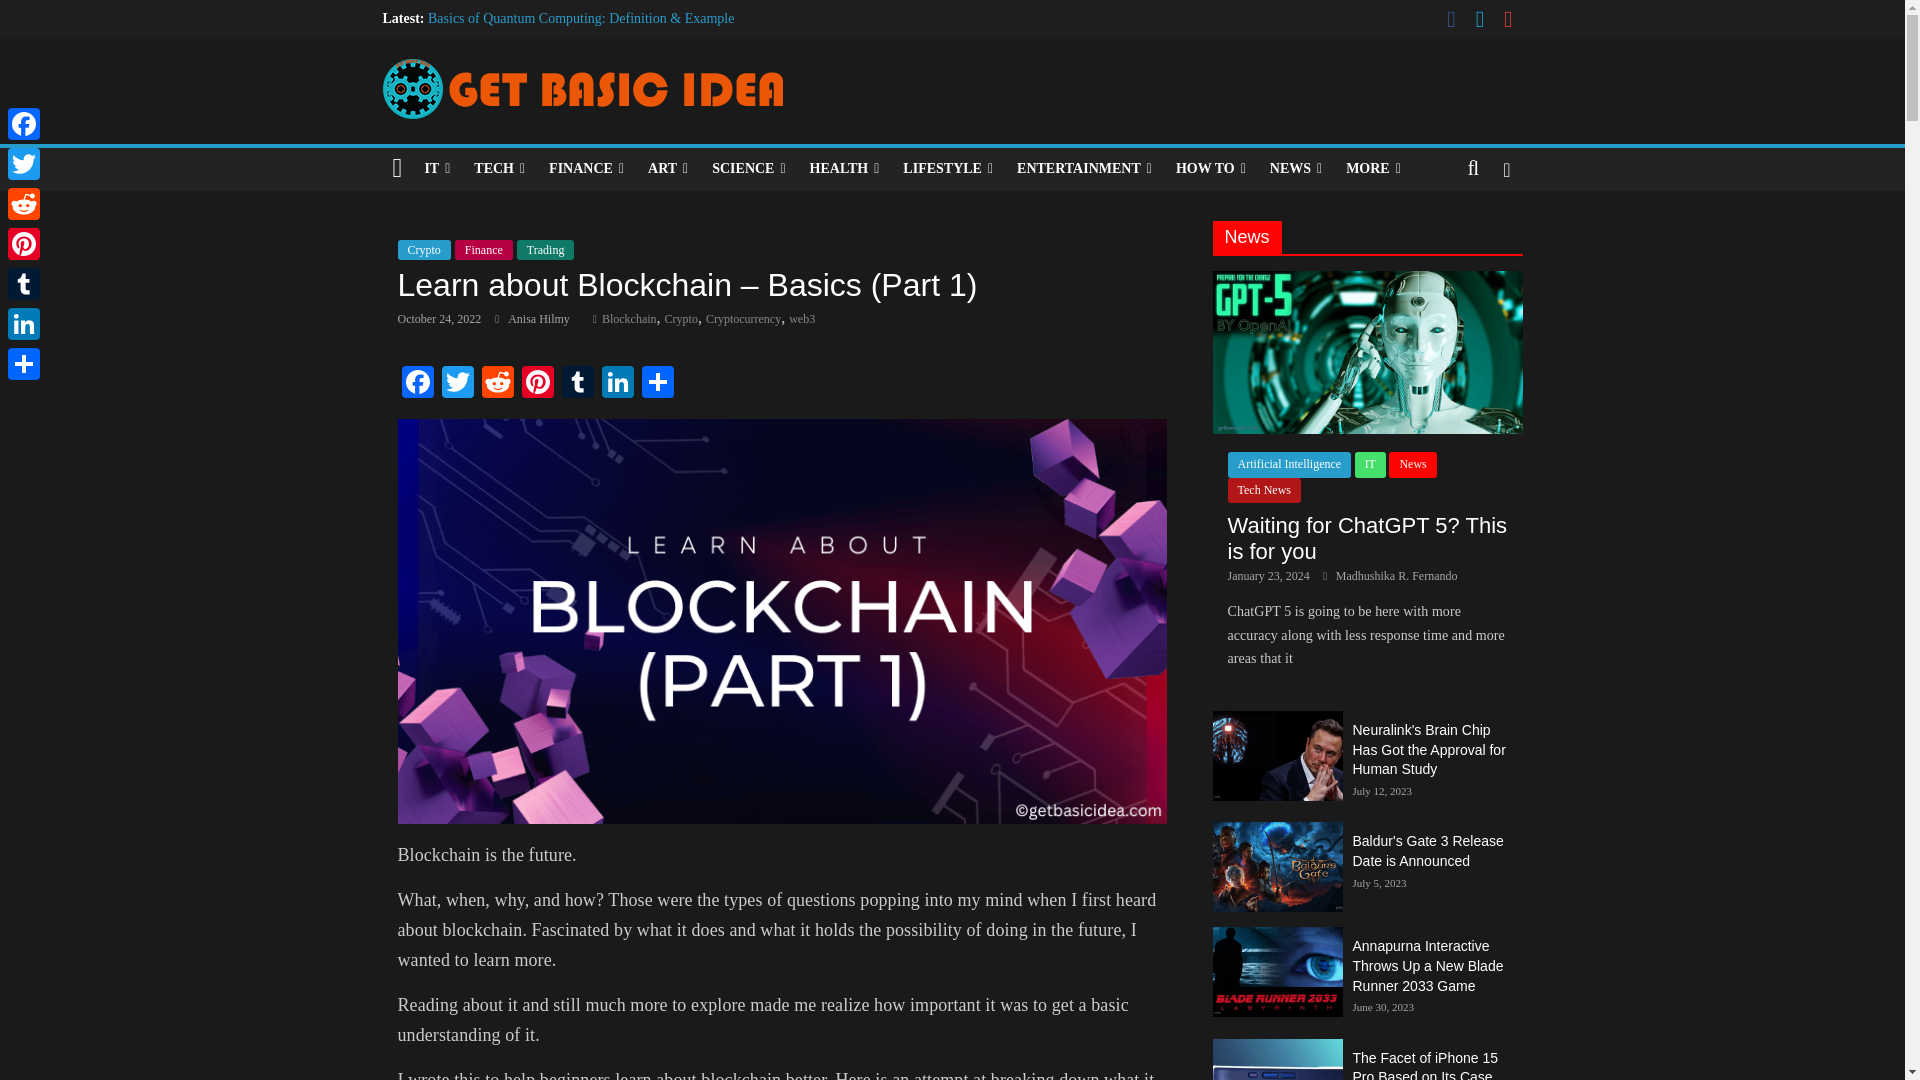 This screenshot has height=1080, width=1920. Describe the element at coordinates (498, 384) in the screenshot. I see `Reddit` at that location.